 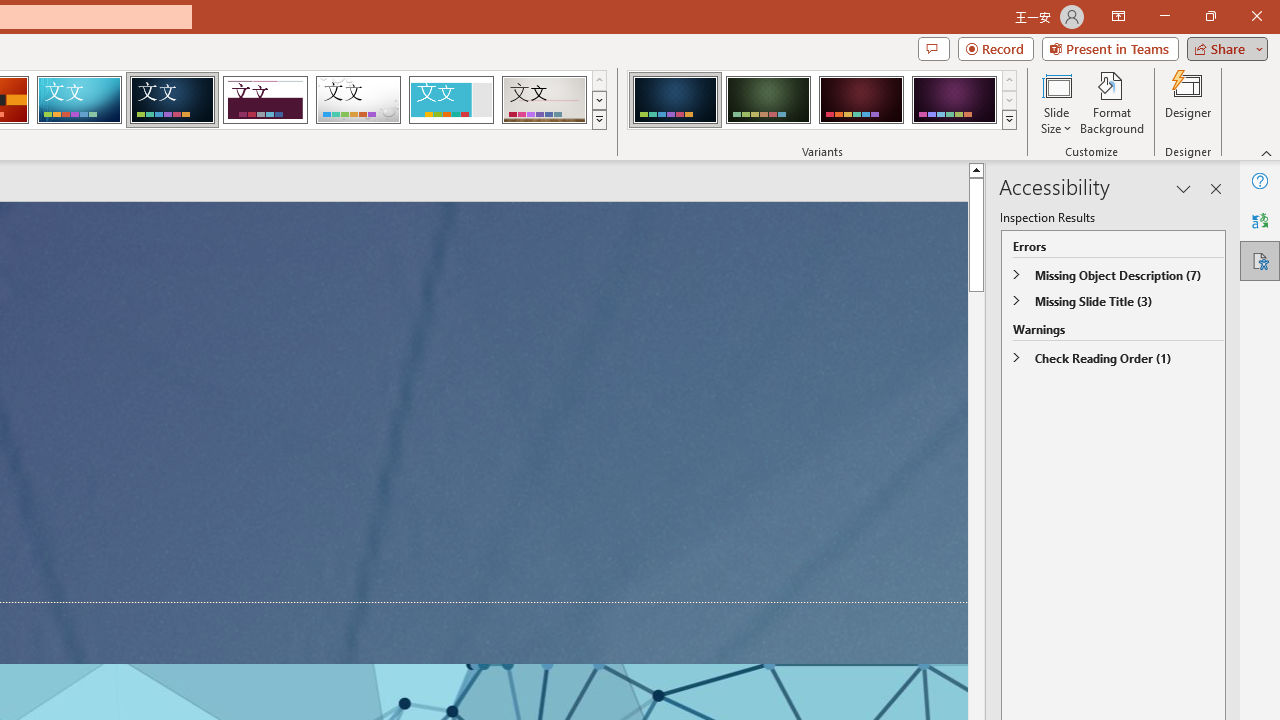 I want to click on Damask, so click(x=172, y=100).